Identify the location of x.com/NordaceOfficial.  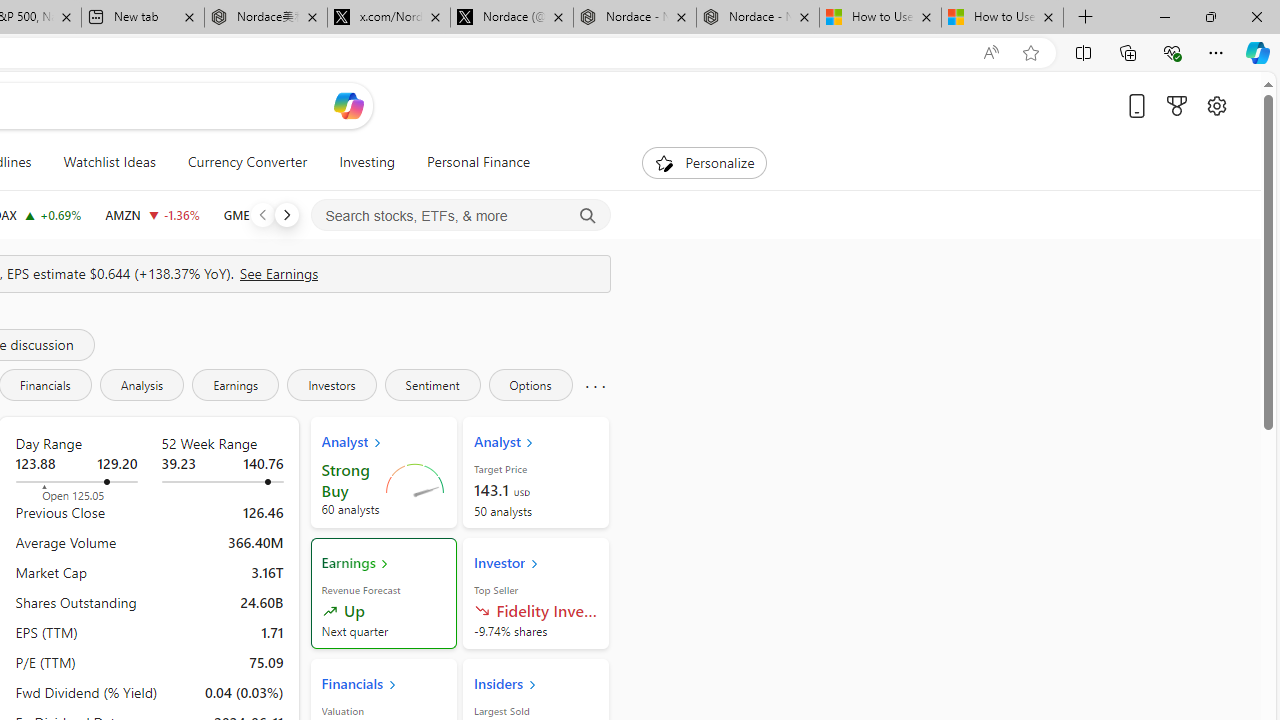
(388, 18).